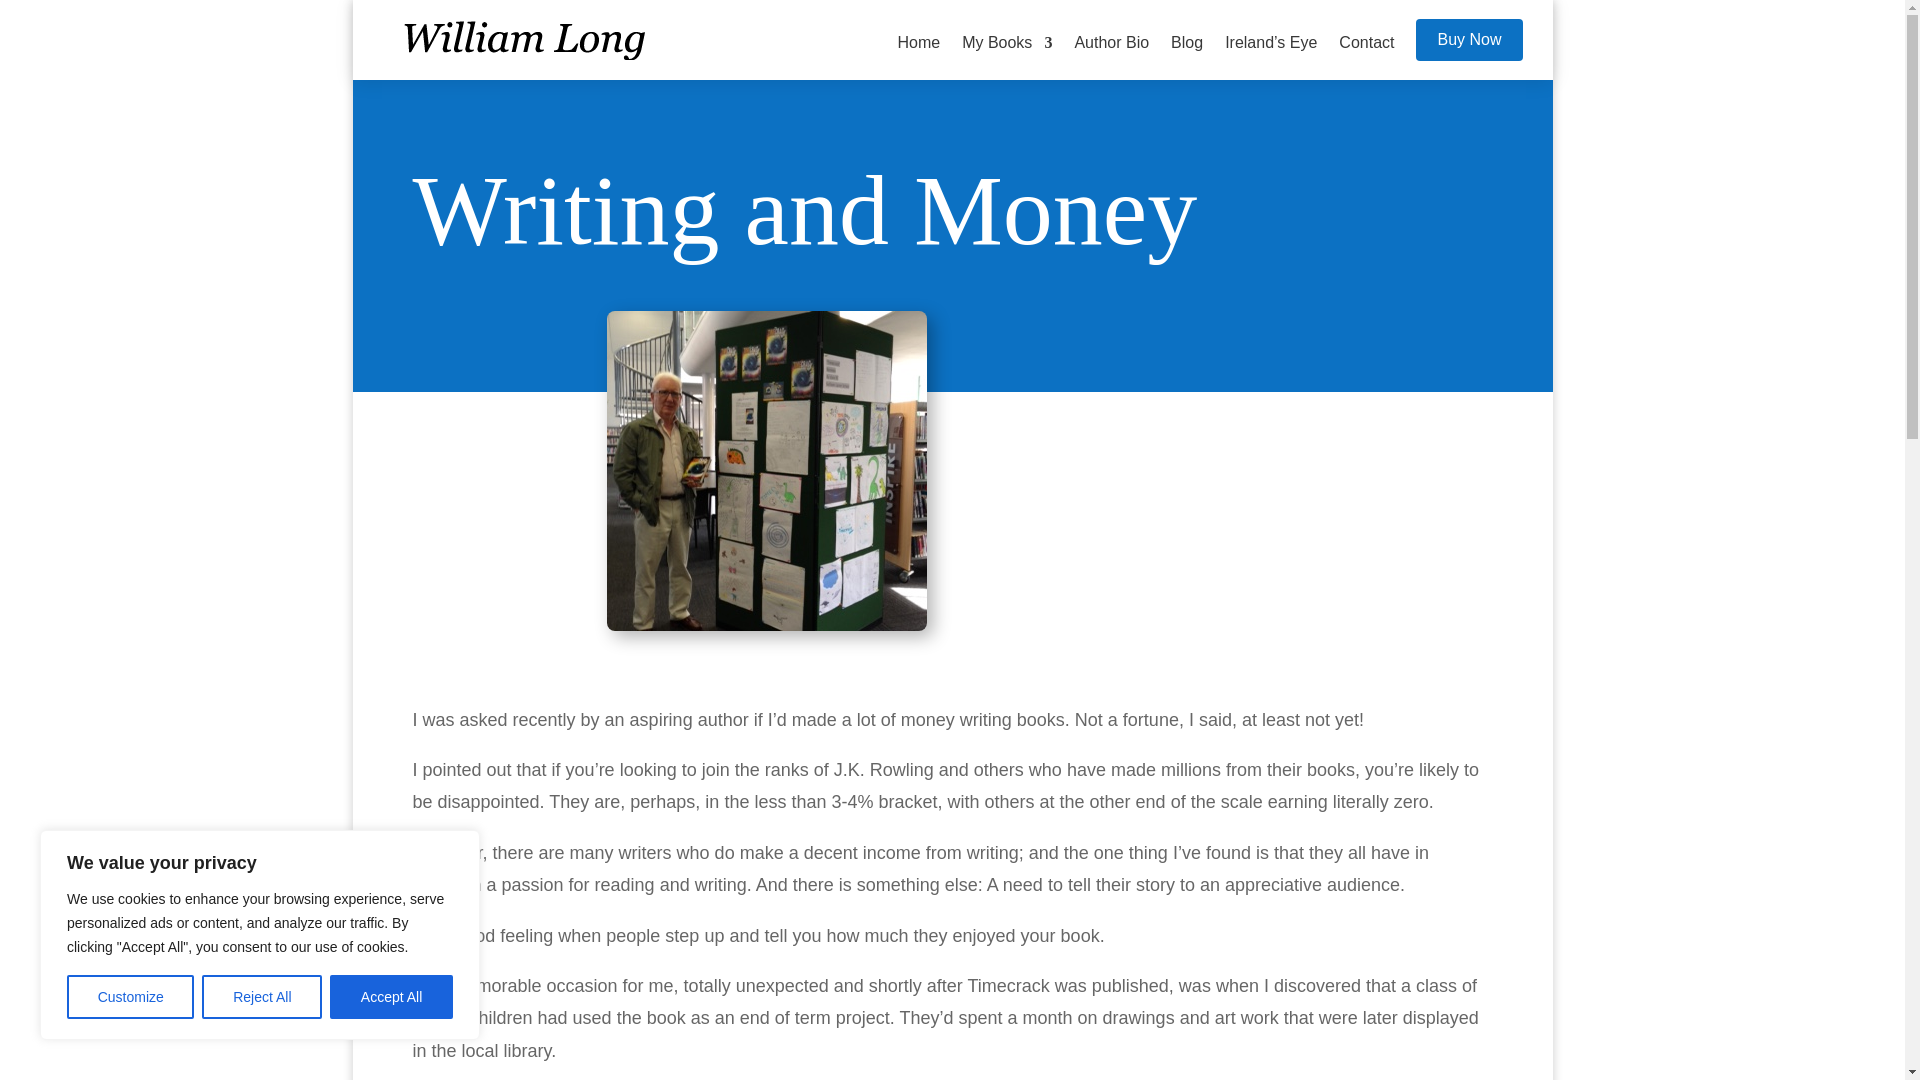 The image size is (1920, 1080). I want to click on My Books, so click(1006, 57).